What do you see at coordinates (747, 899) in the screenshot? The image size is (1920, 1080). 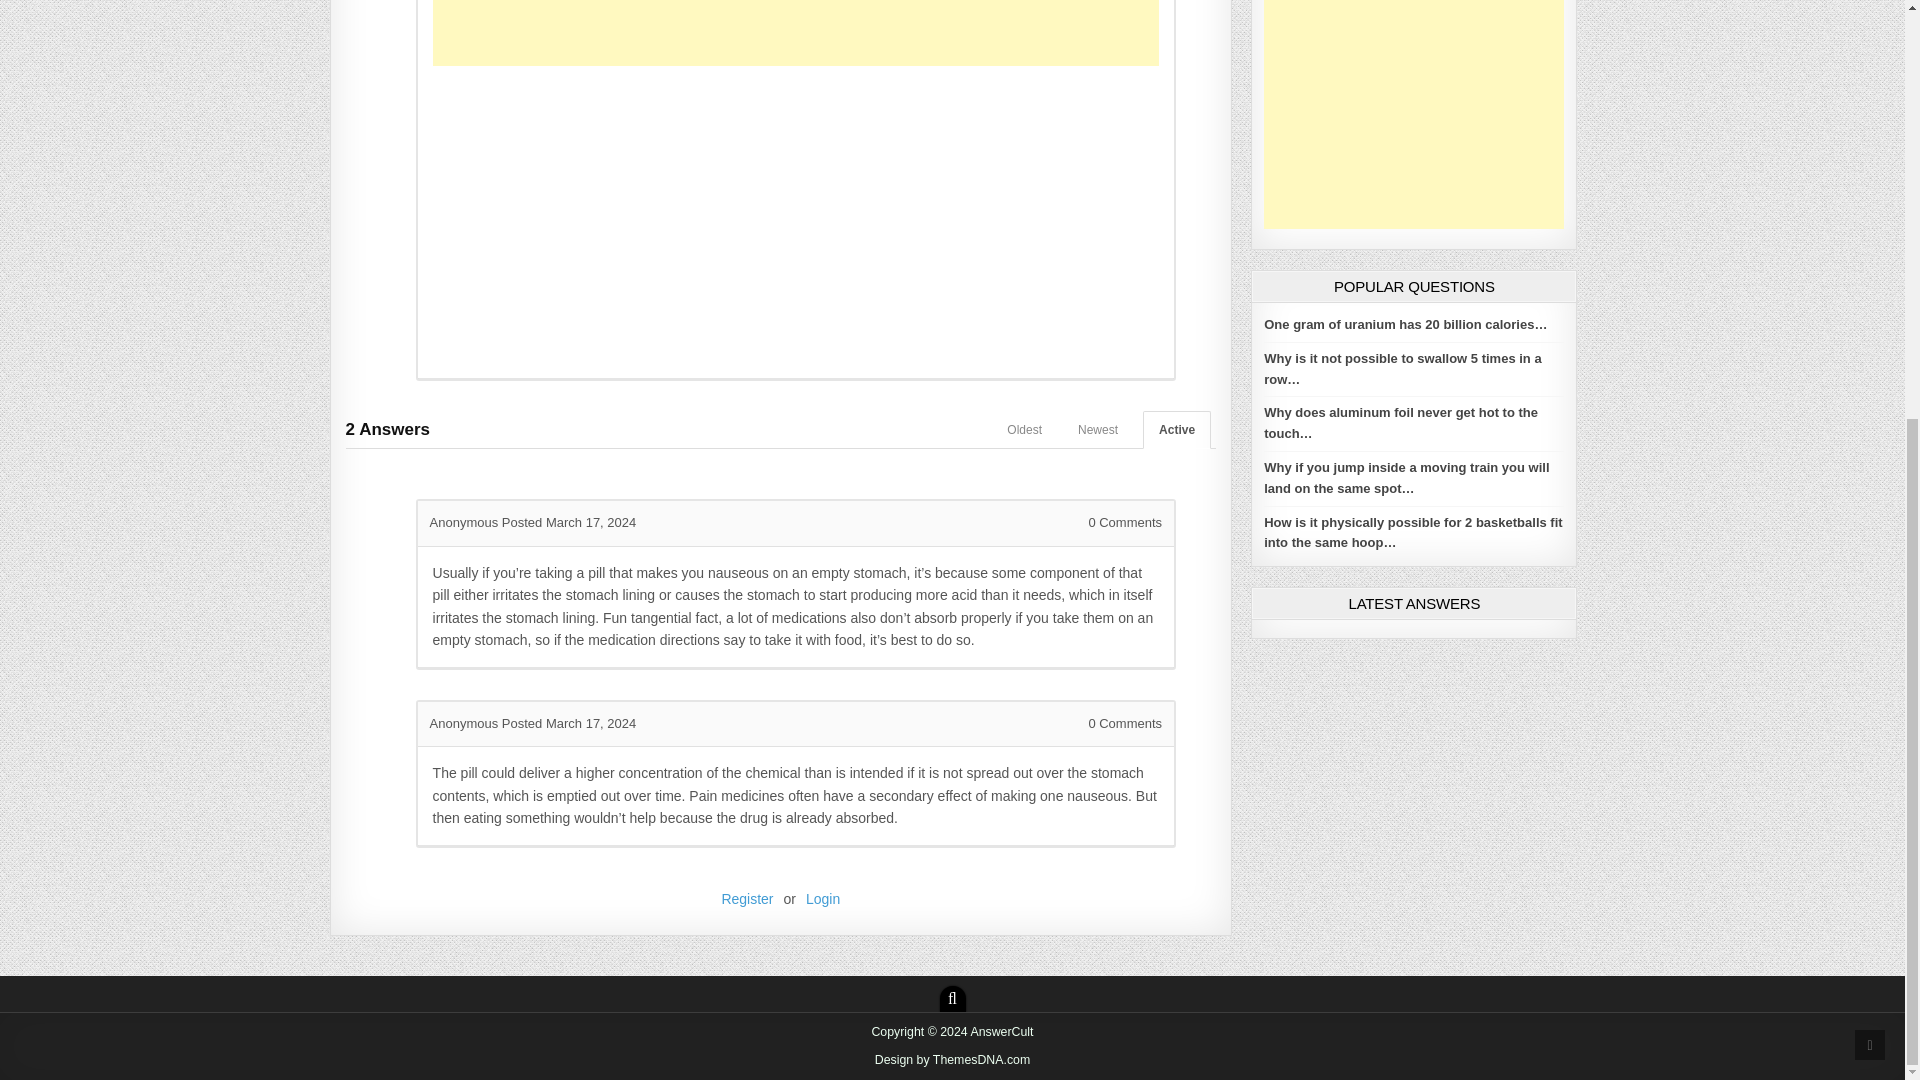 I see `Register` at bounding box center [747, 899].